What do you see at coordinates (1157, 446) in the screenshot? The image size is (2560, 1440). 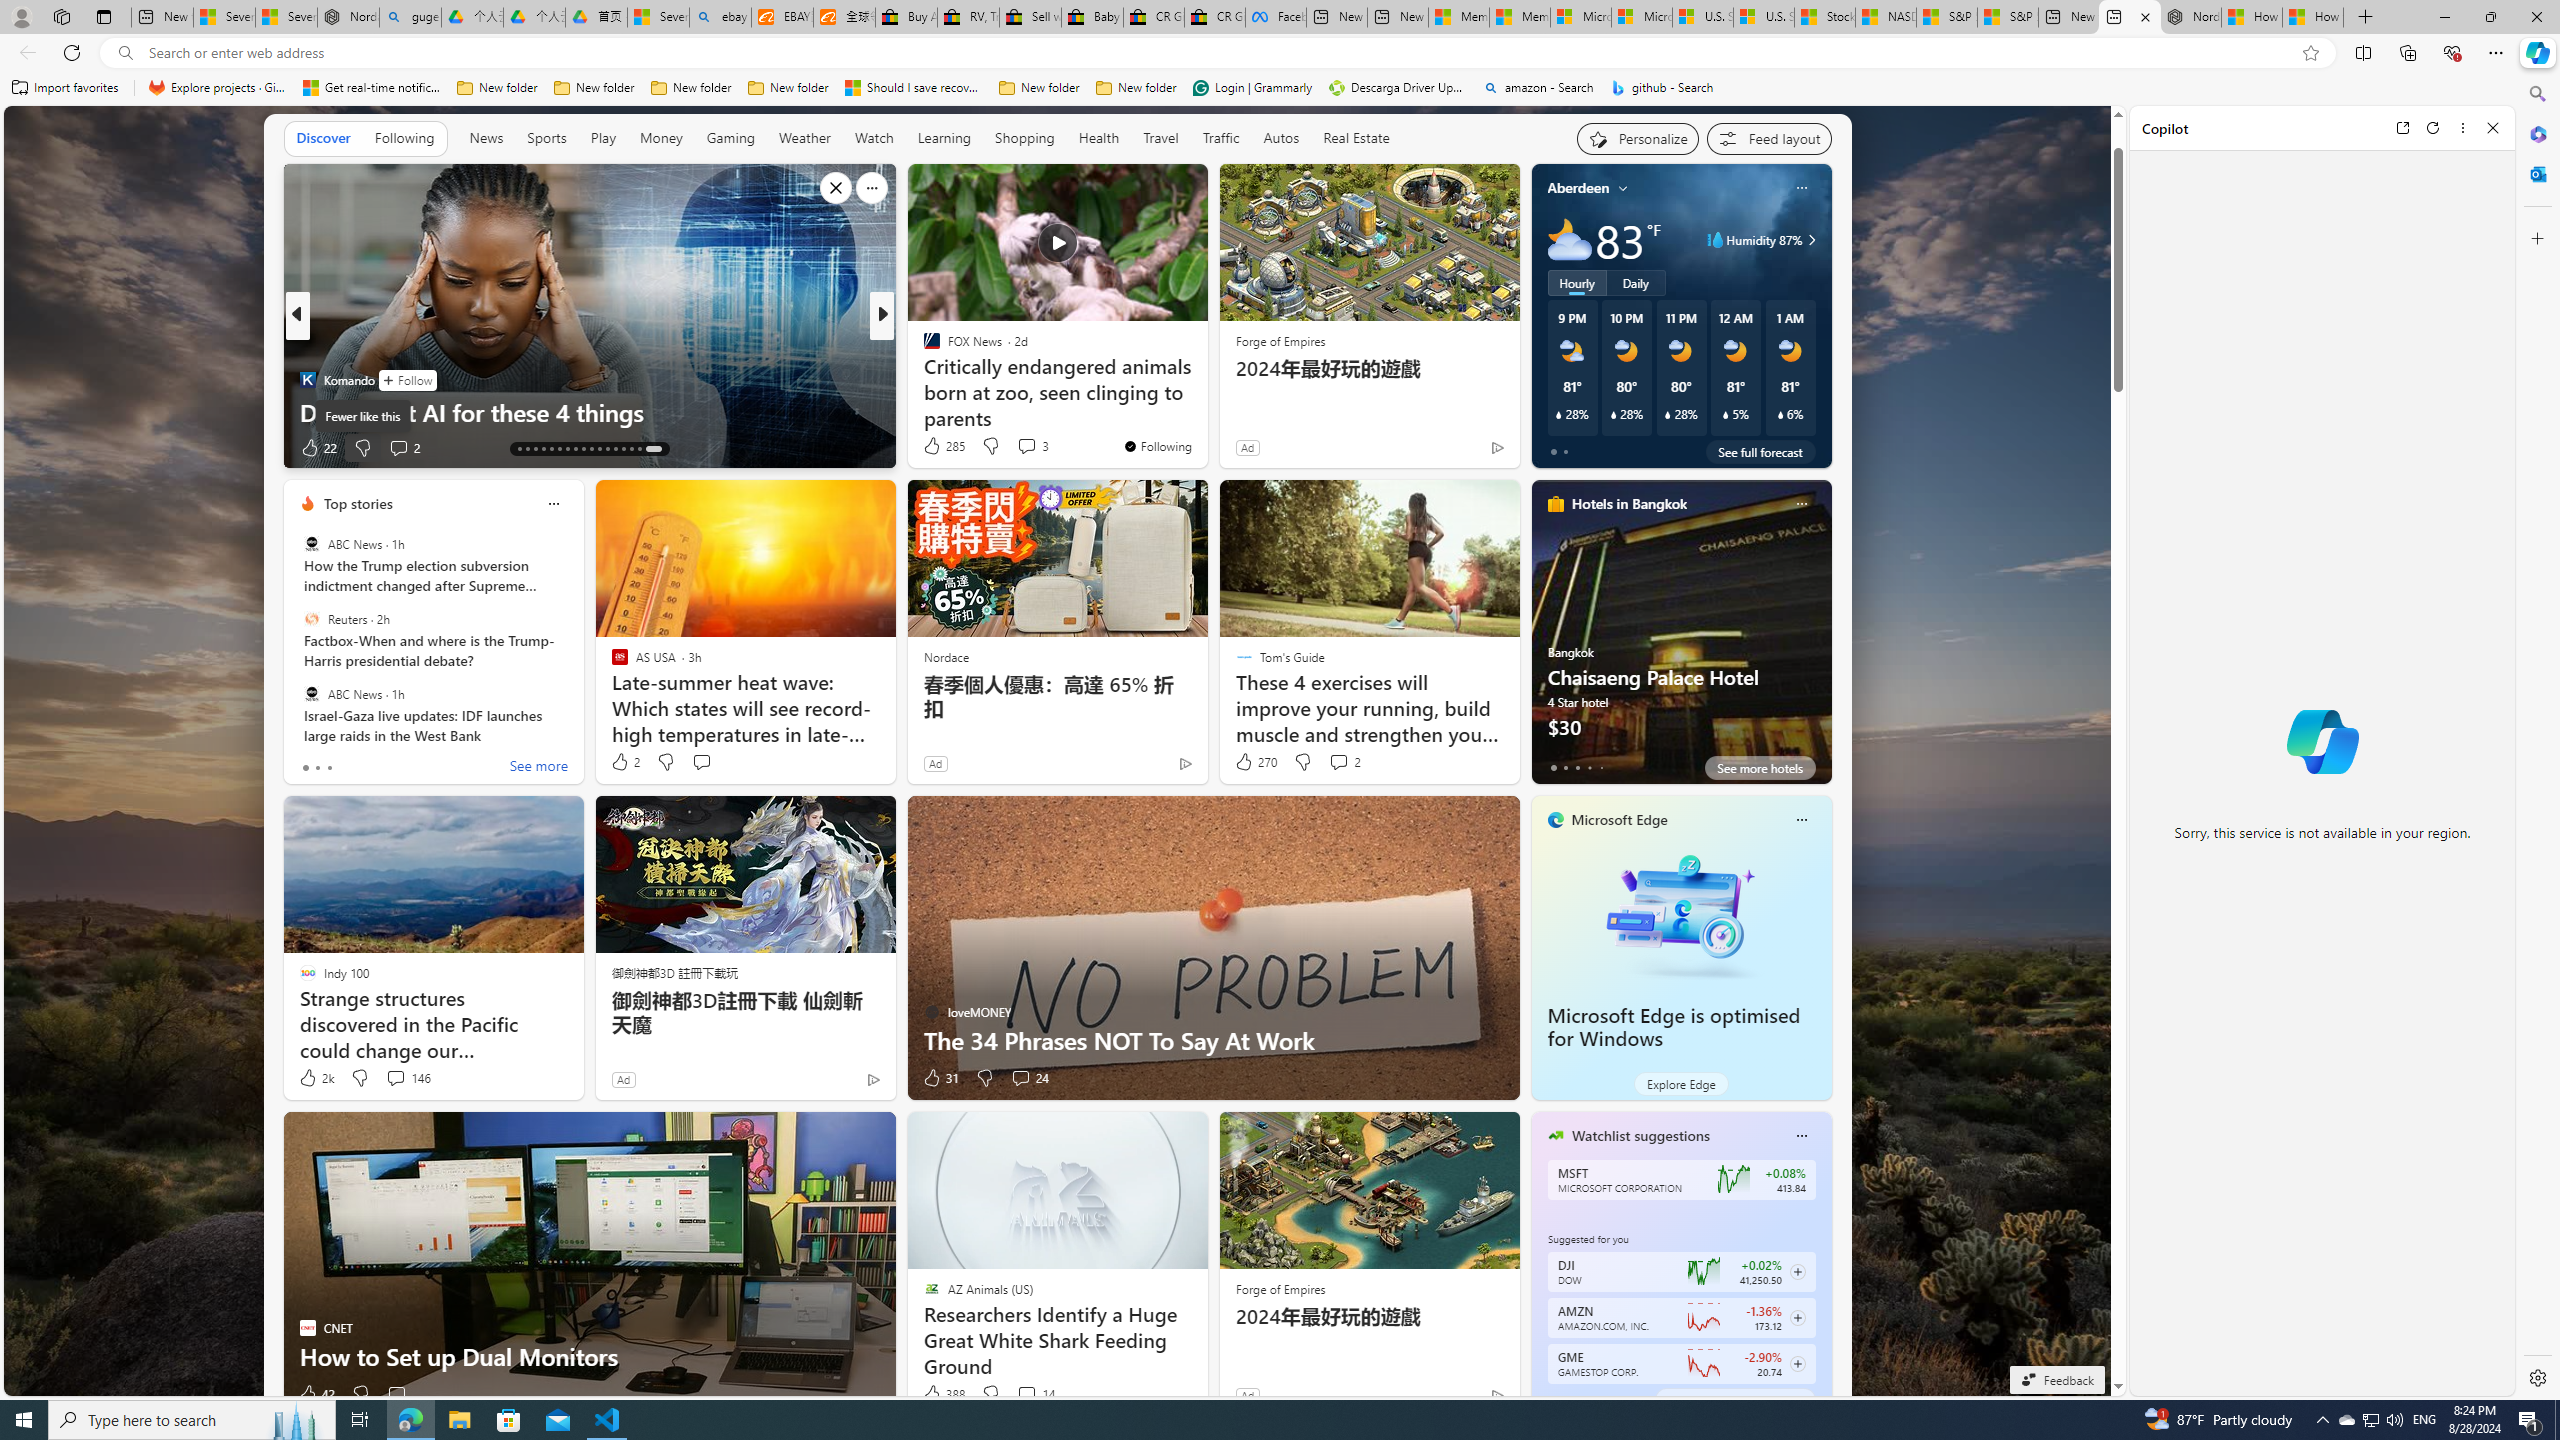 I see `You're following FOX News` at bounding box center [1157, 446].